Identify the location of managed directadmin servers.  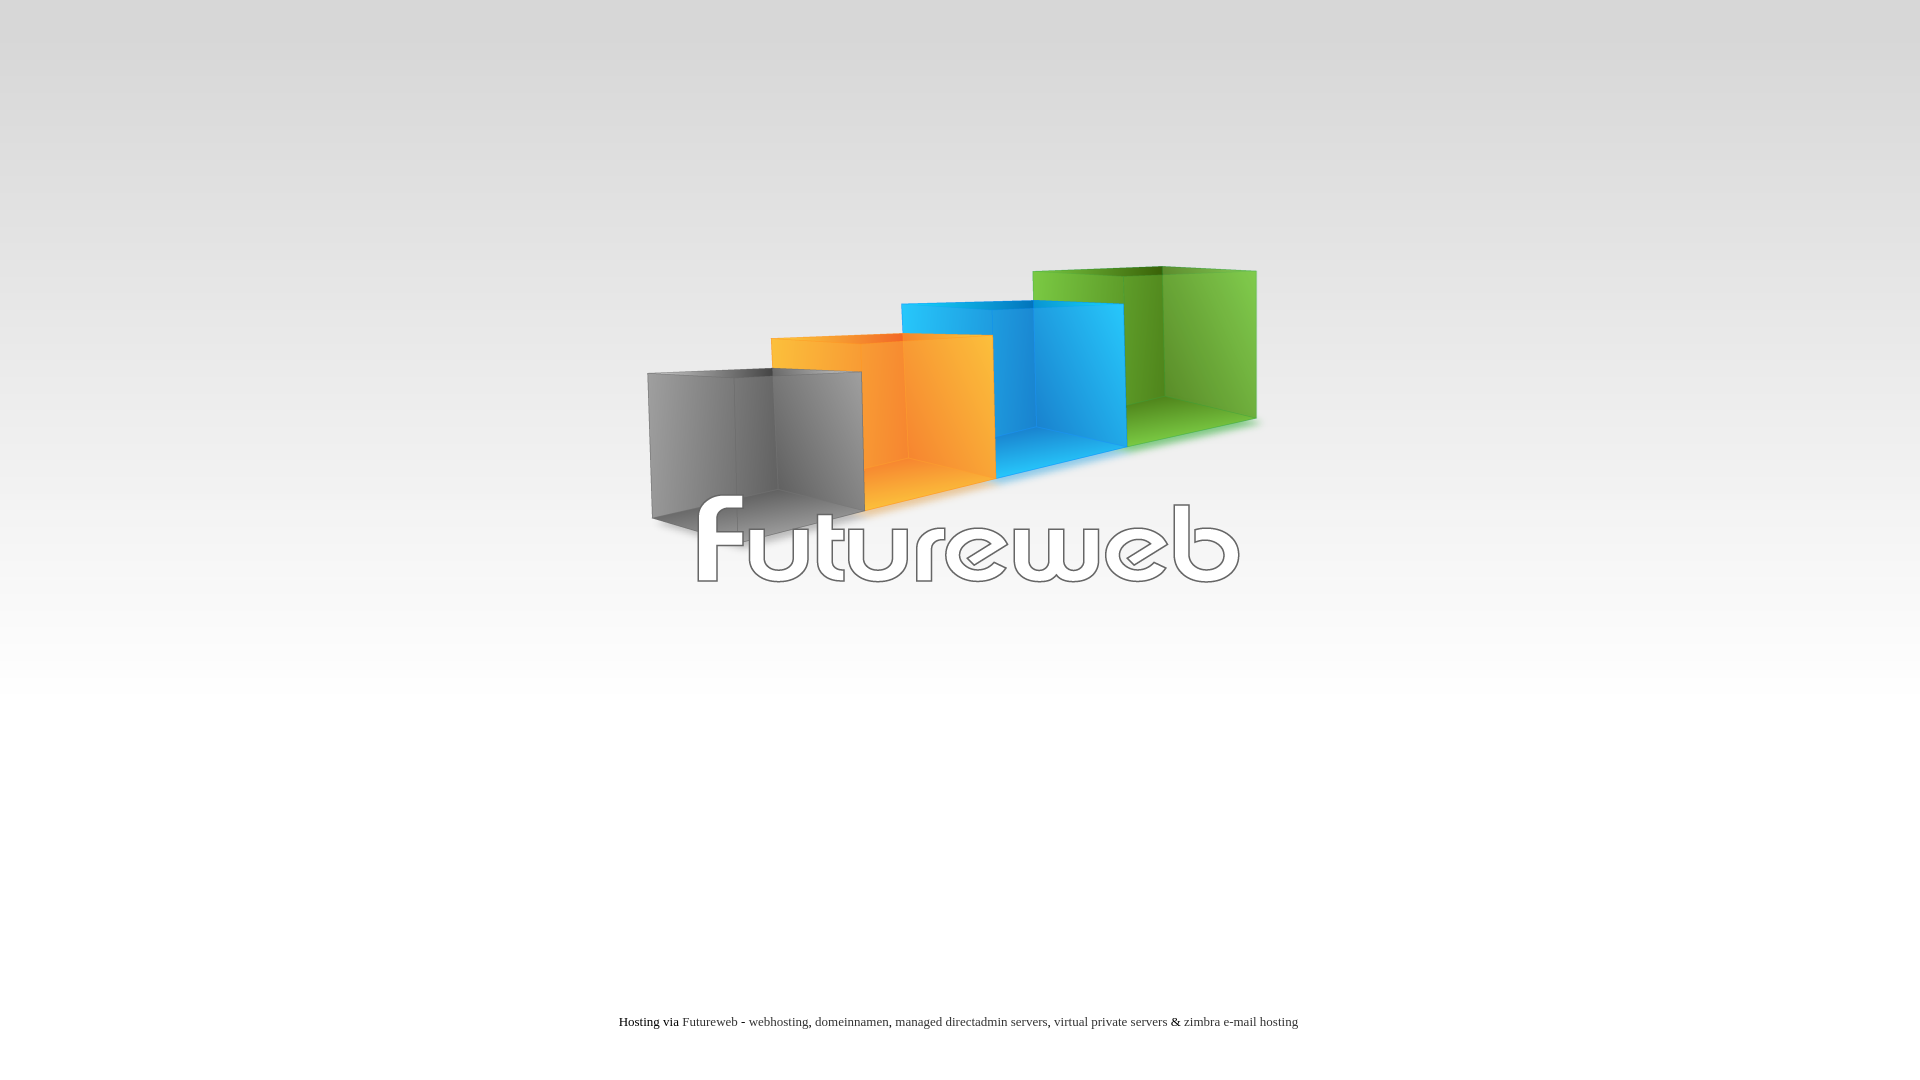
(971, 1022).